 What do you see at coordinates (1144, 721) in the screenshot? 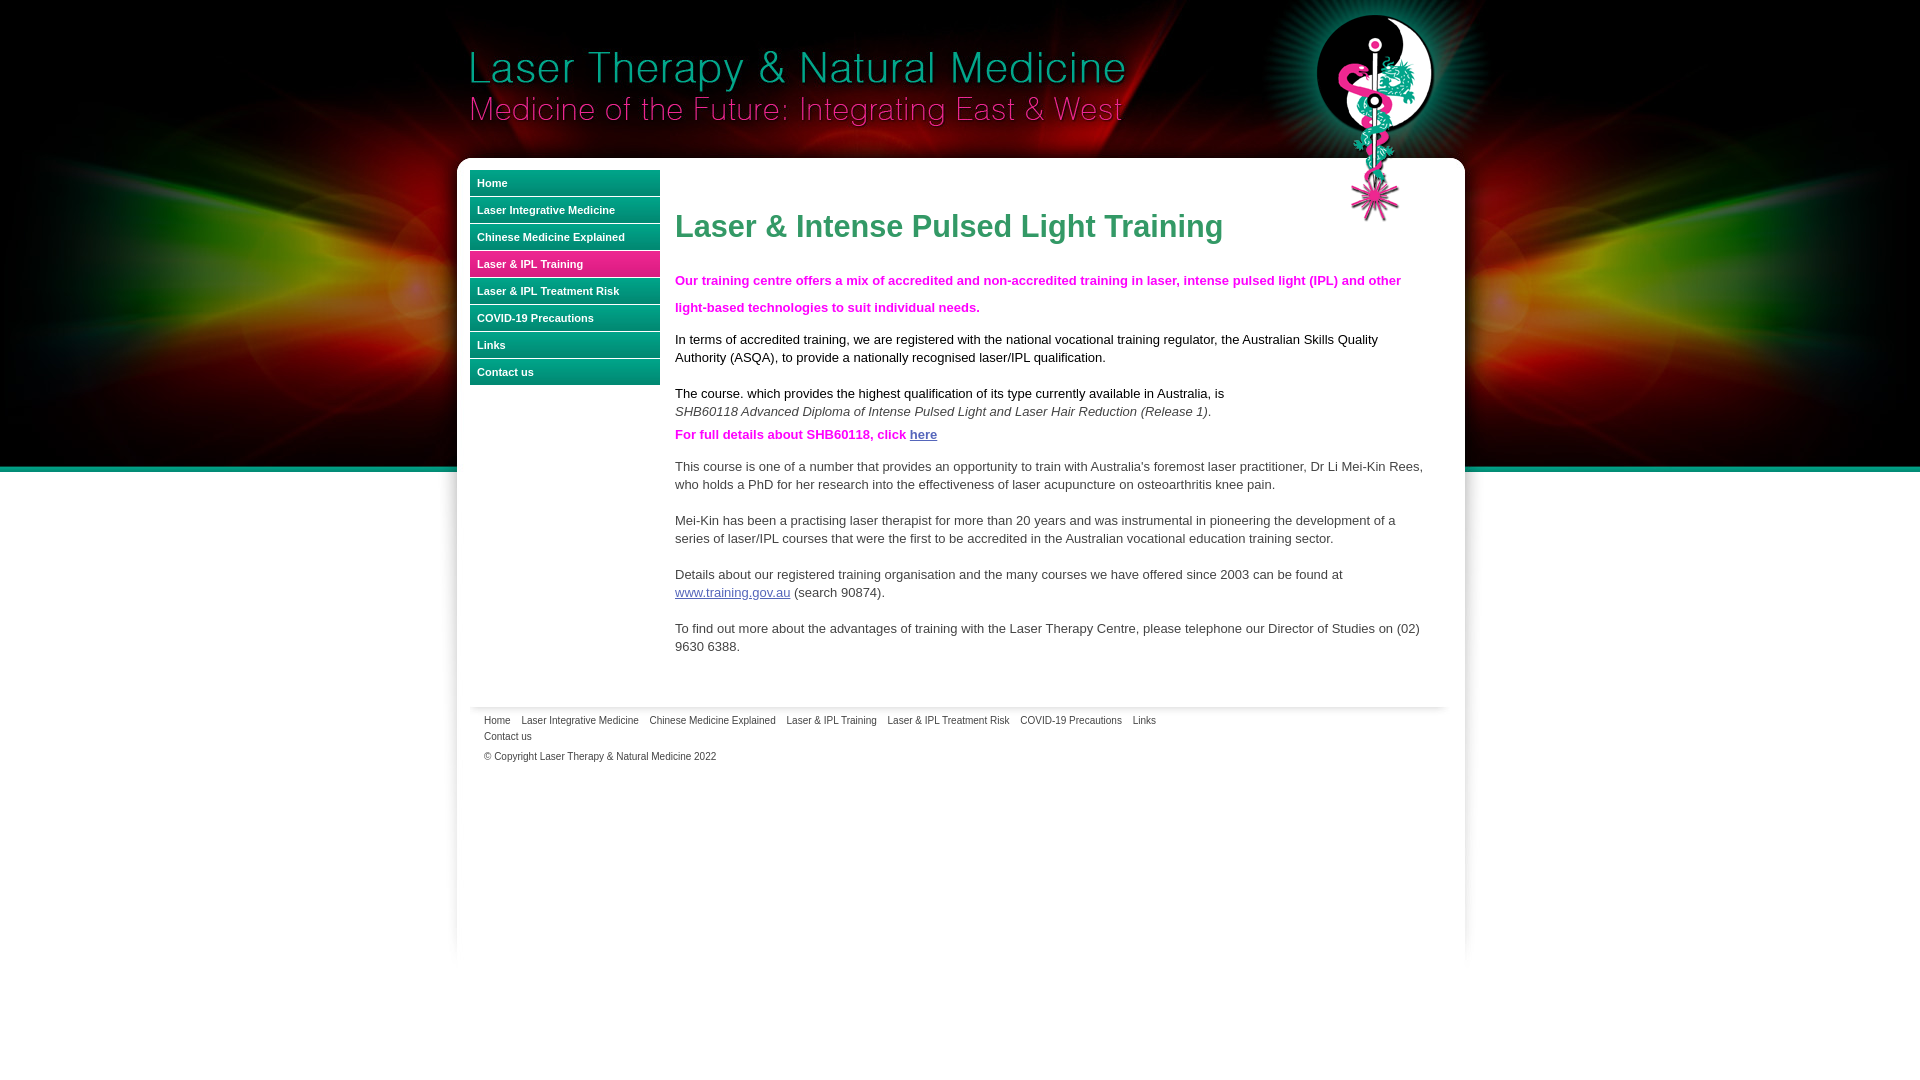
I see `Links` at bounding box center [1144, 721].